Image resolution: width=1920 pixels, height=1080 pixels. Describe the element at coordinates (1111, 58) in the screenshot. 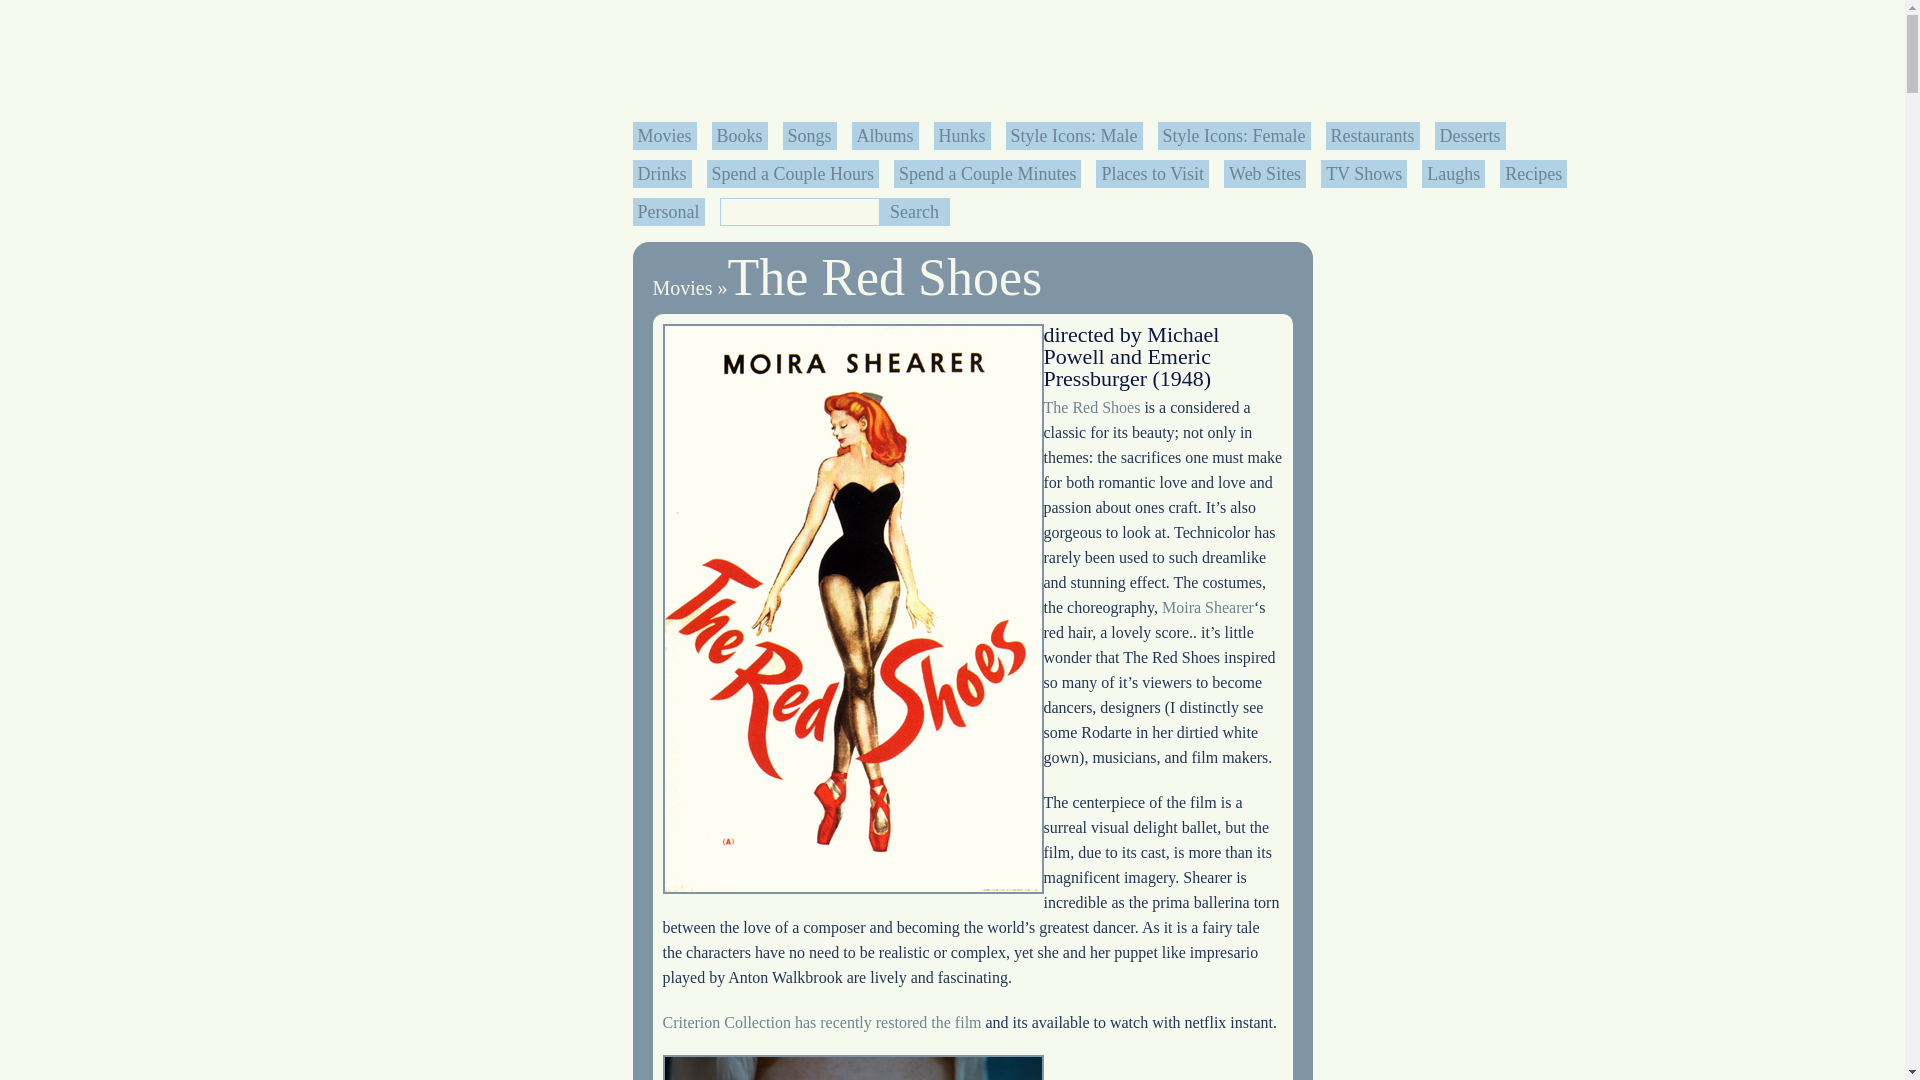

I see `Brix Picks - Home` at that location.